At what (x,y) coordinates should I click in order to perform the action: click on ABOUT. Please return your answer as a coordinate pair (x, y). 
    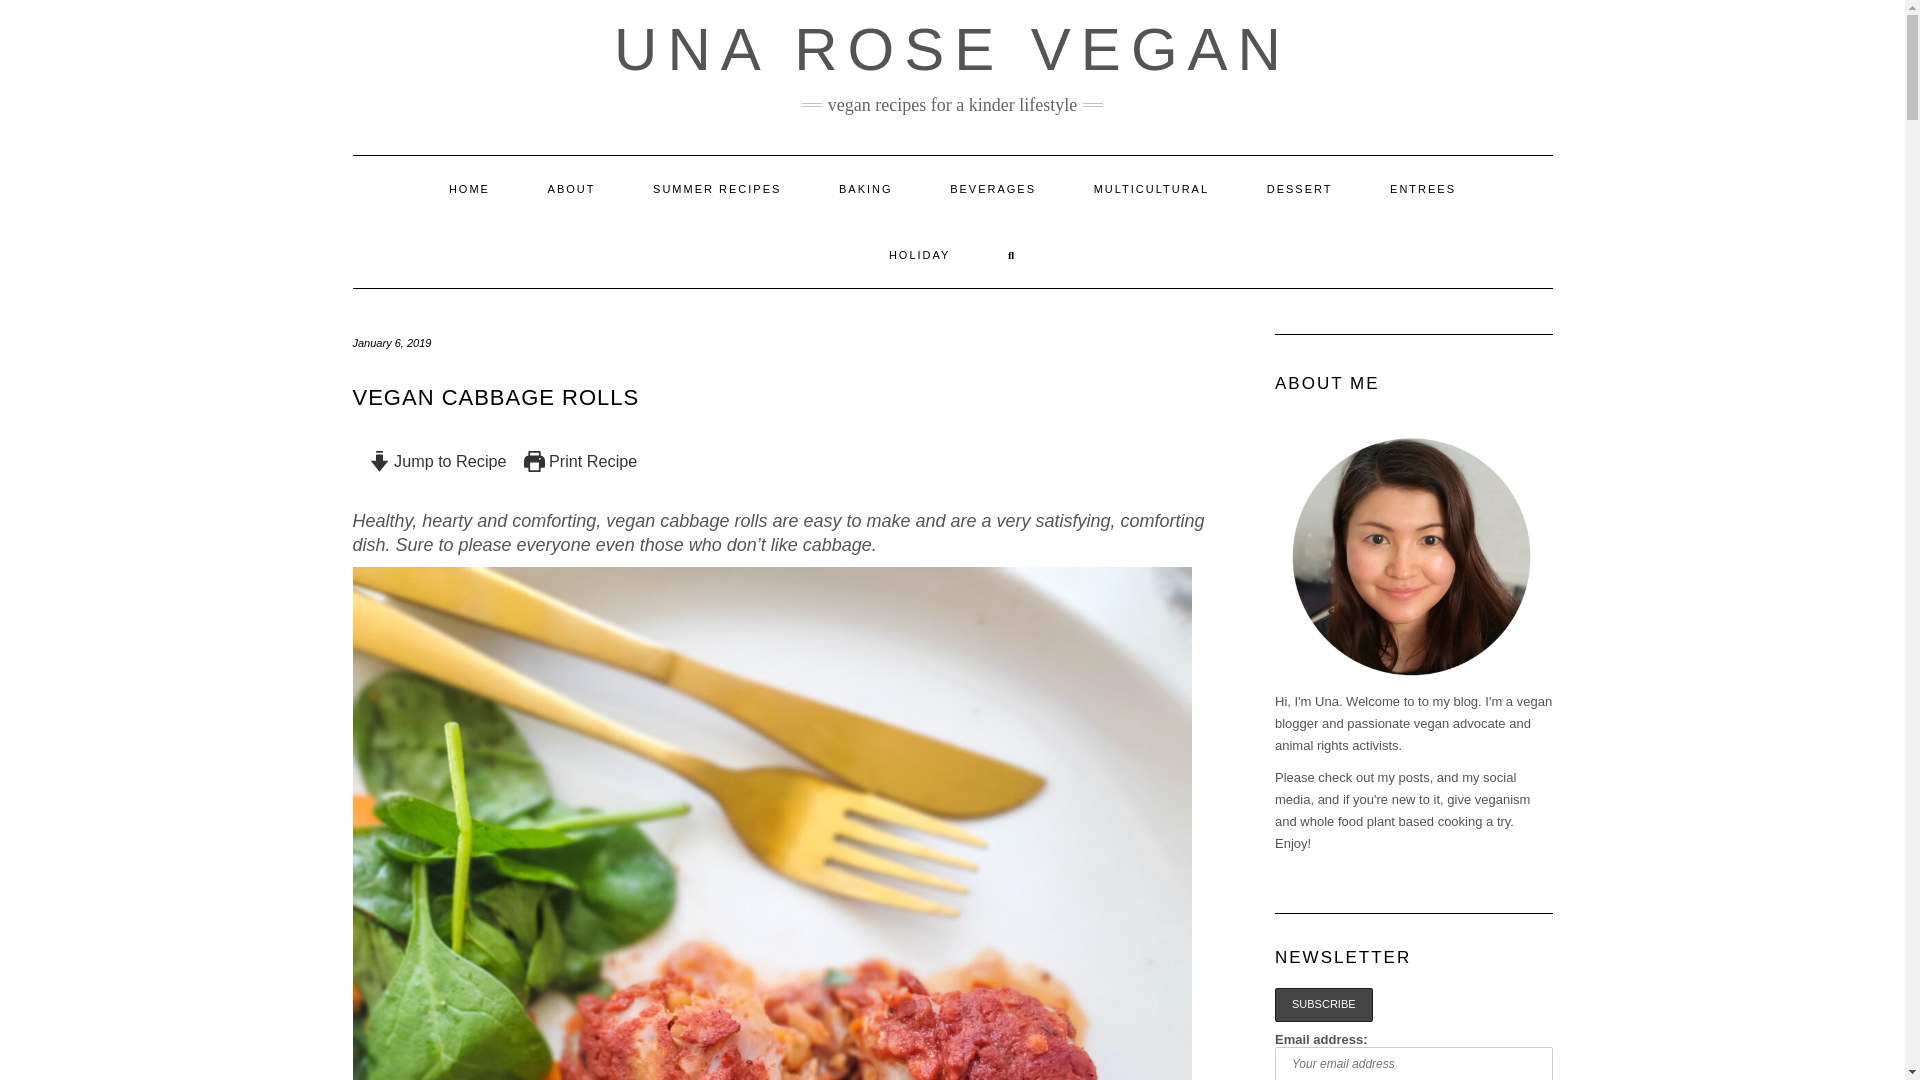
    Looking at the image, I should click on (571, 188).